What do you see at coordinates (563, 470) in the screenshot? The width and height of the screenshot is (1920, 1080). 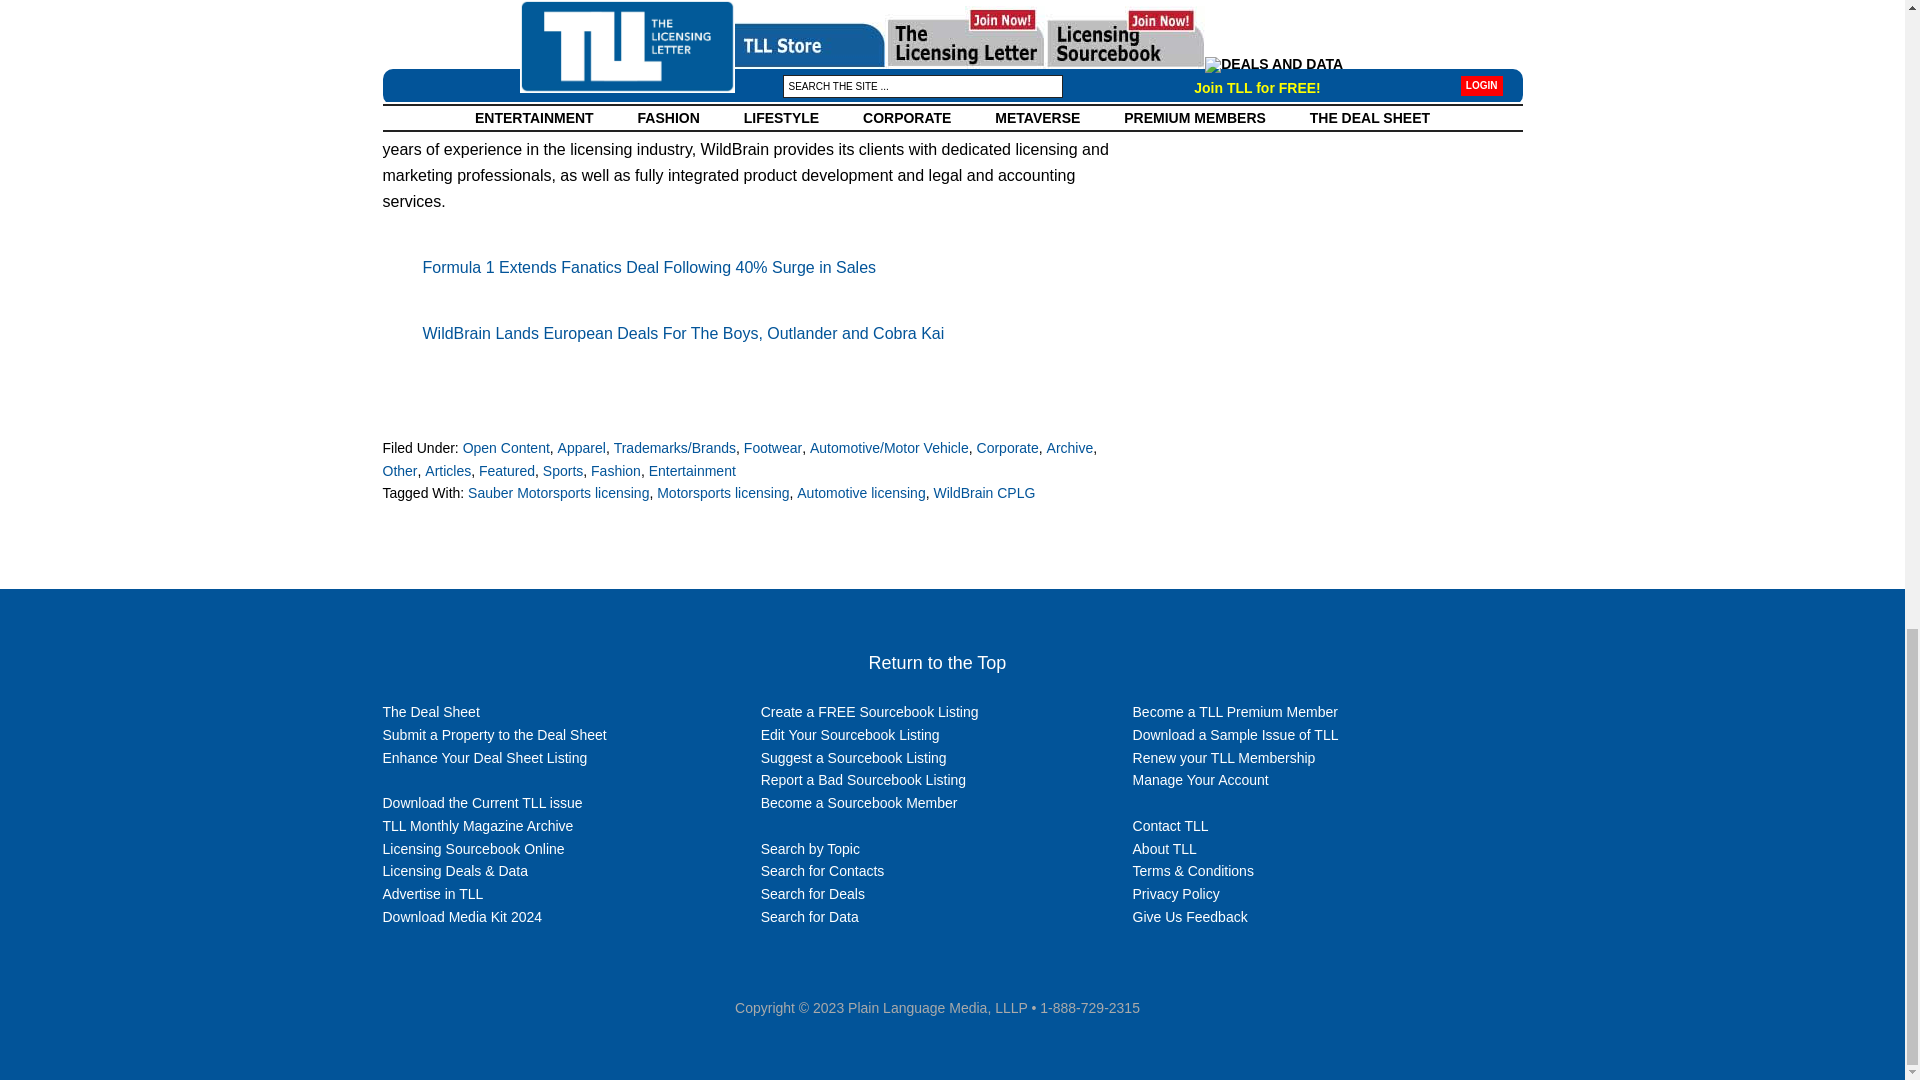 I see `Sports` at bounding box center [563, 470].